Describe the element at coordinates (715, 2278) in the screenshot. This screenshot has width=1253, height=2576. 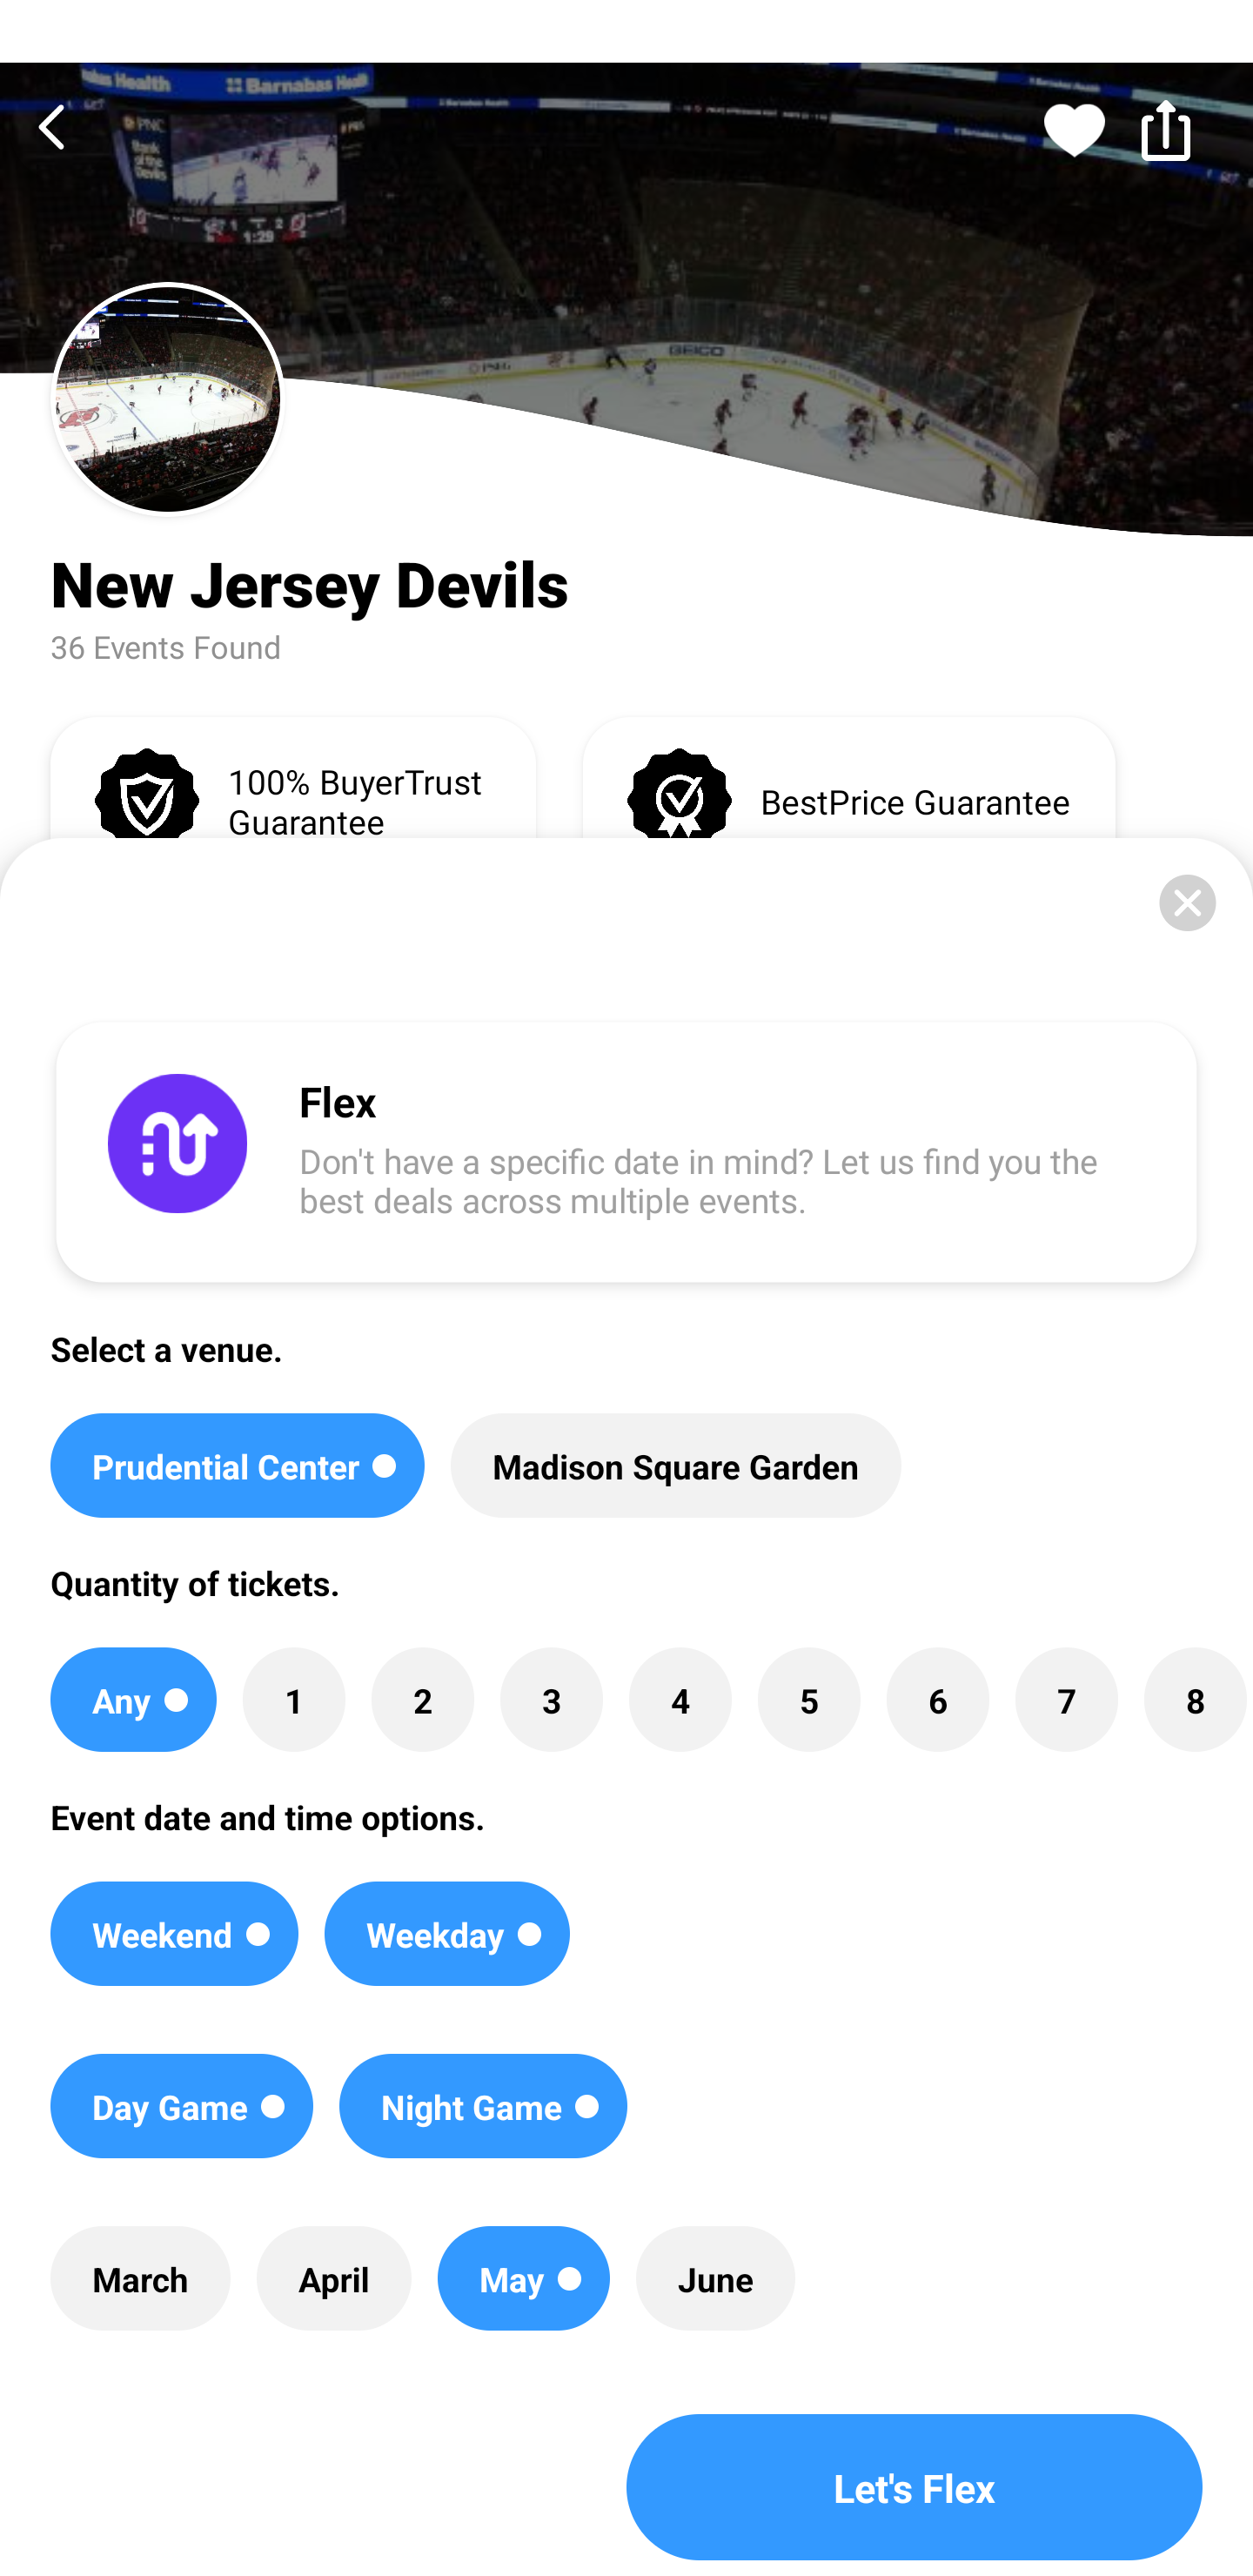
I see `June` at that location.